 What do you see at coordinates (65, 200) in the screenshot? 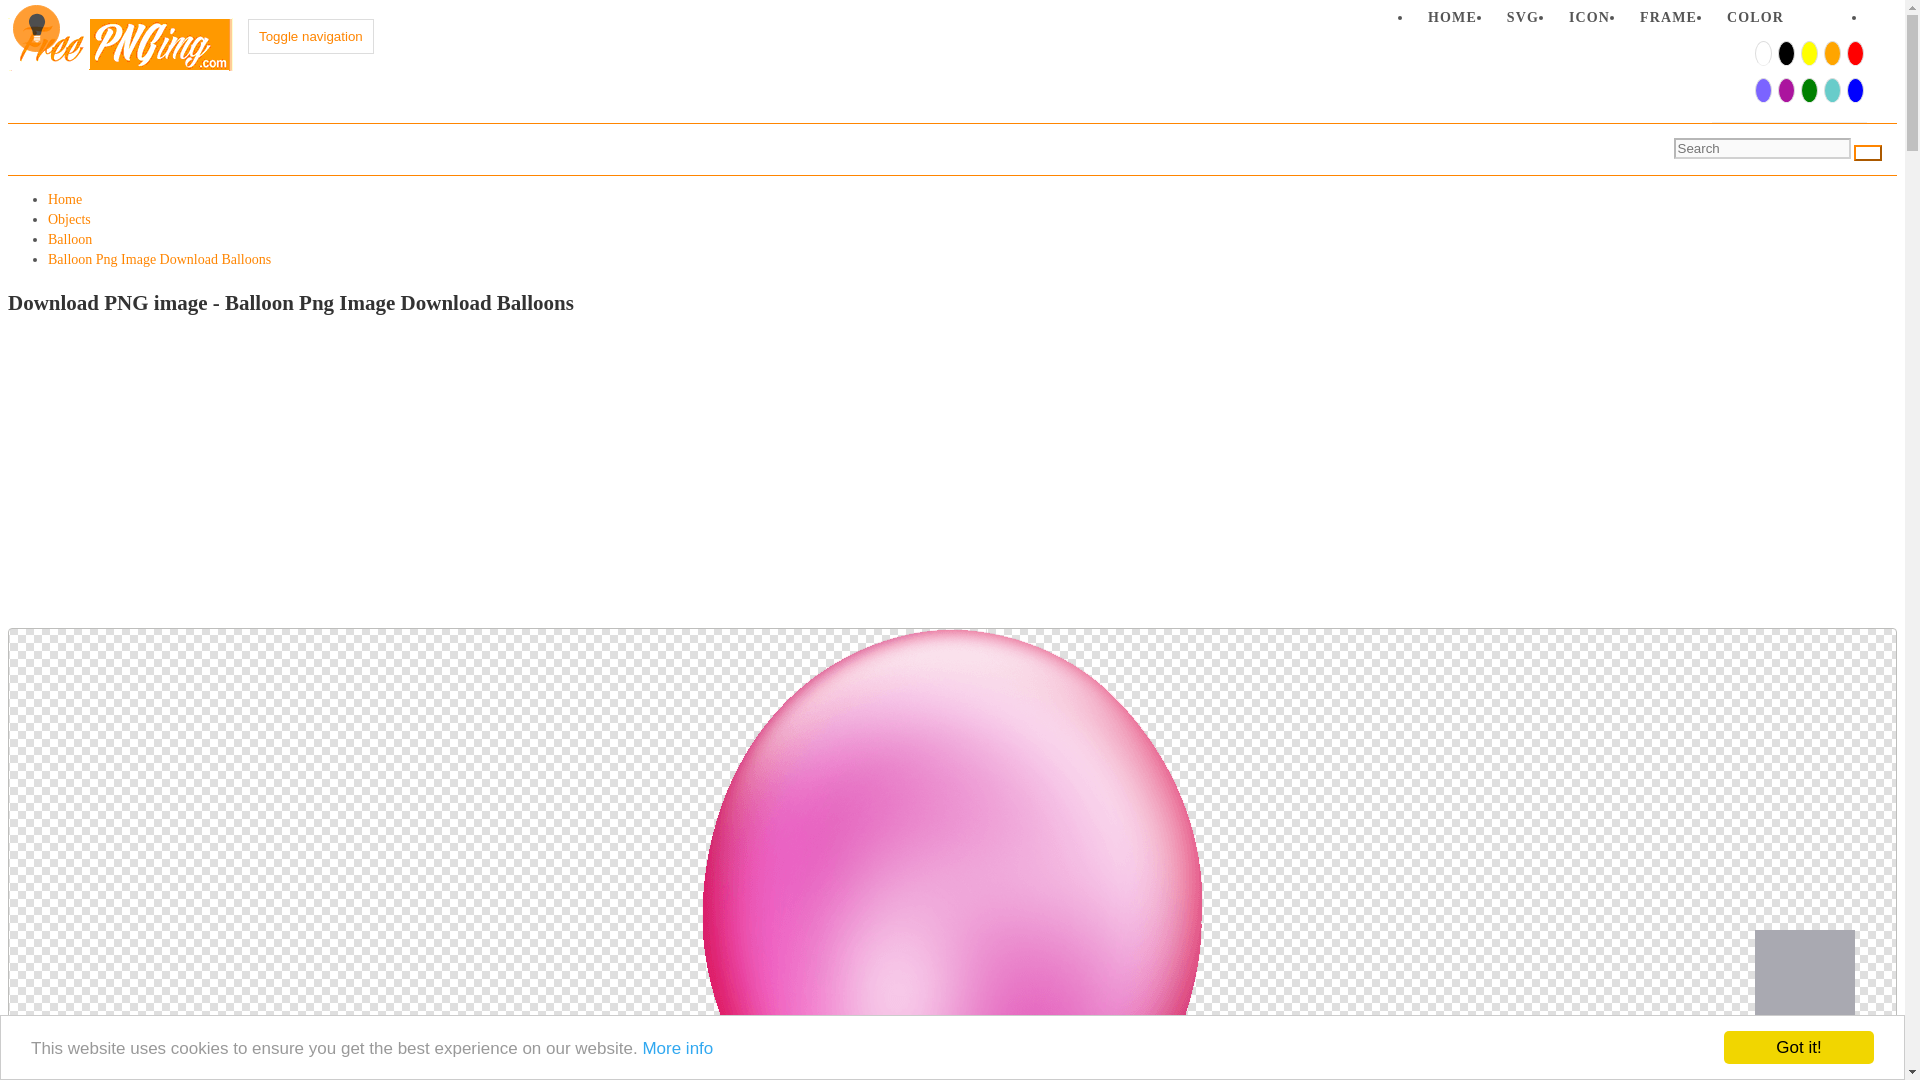
I see `Home` at bounding box center [65, 200].